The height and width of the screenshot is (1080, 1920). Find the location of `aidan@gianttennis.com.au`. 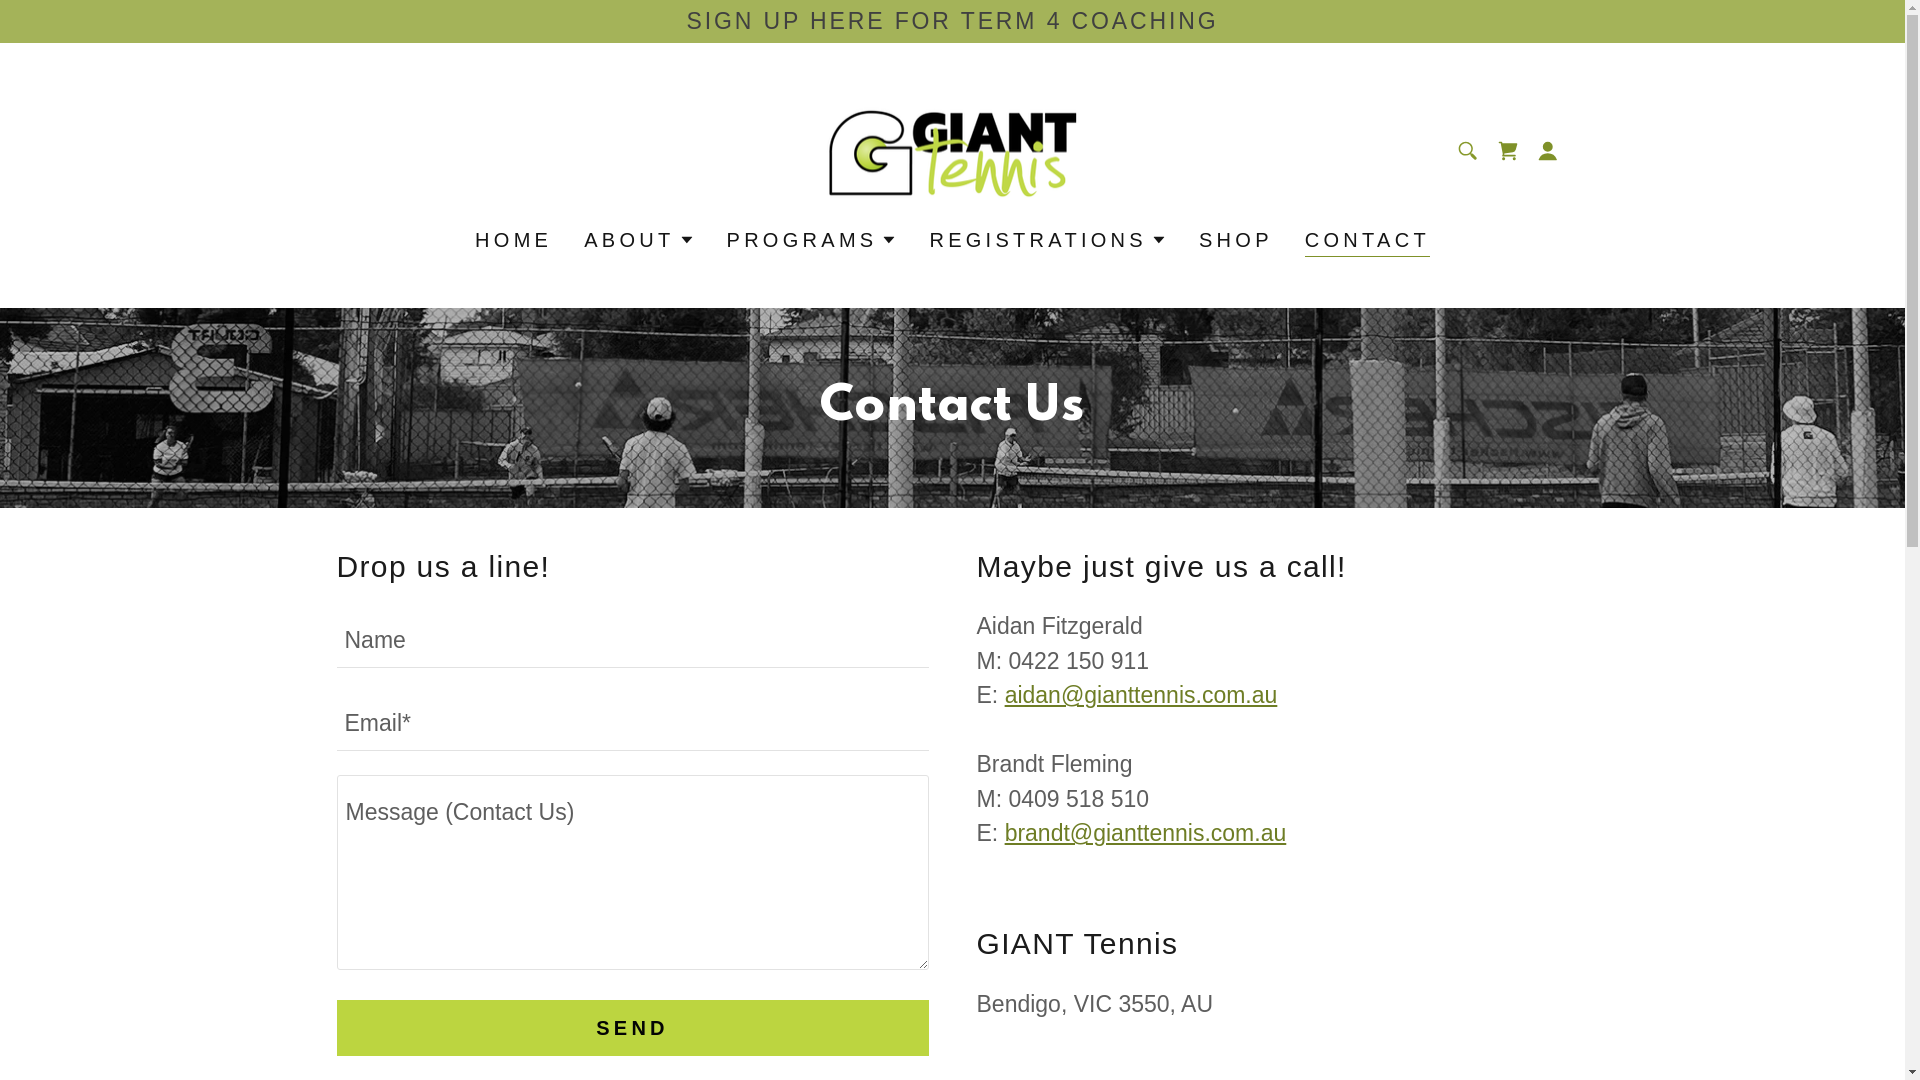

aidan@gianttennis.com.au is located at coordinates (1142, 695).